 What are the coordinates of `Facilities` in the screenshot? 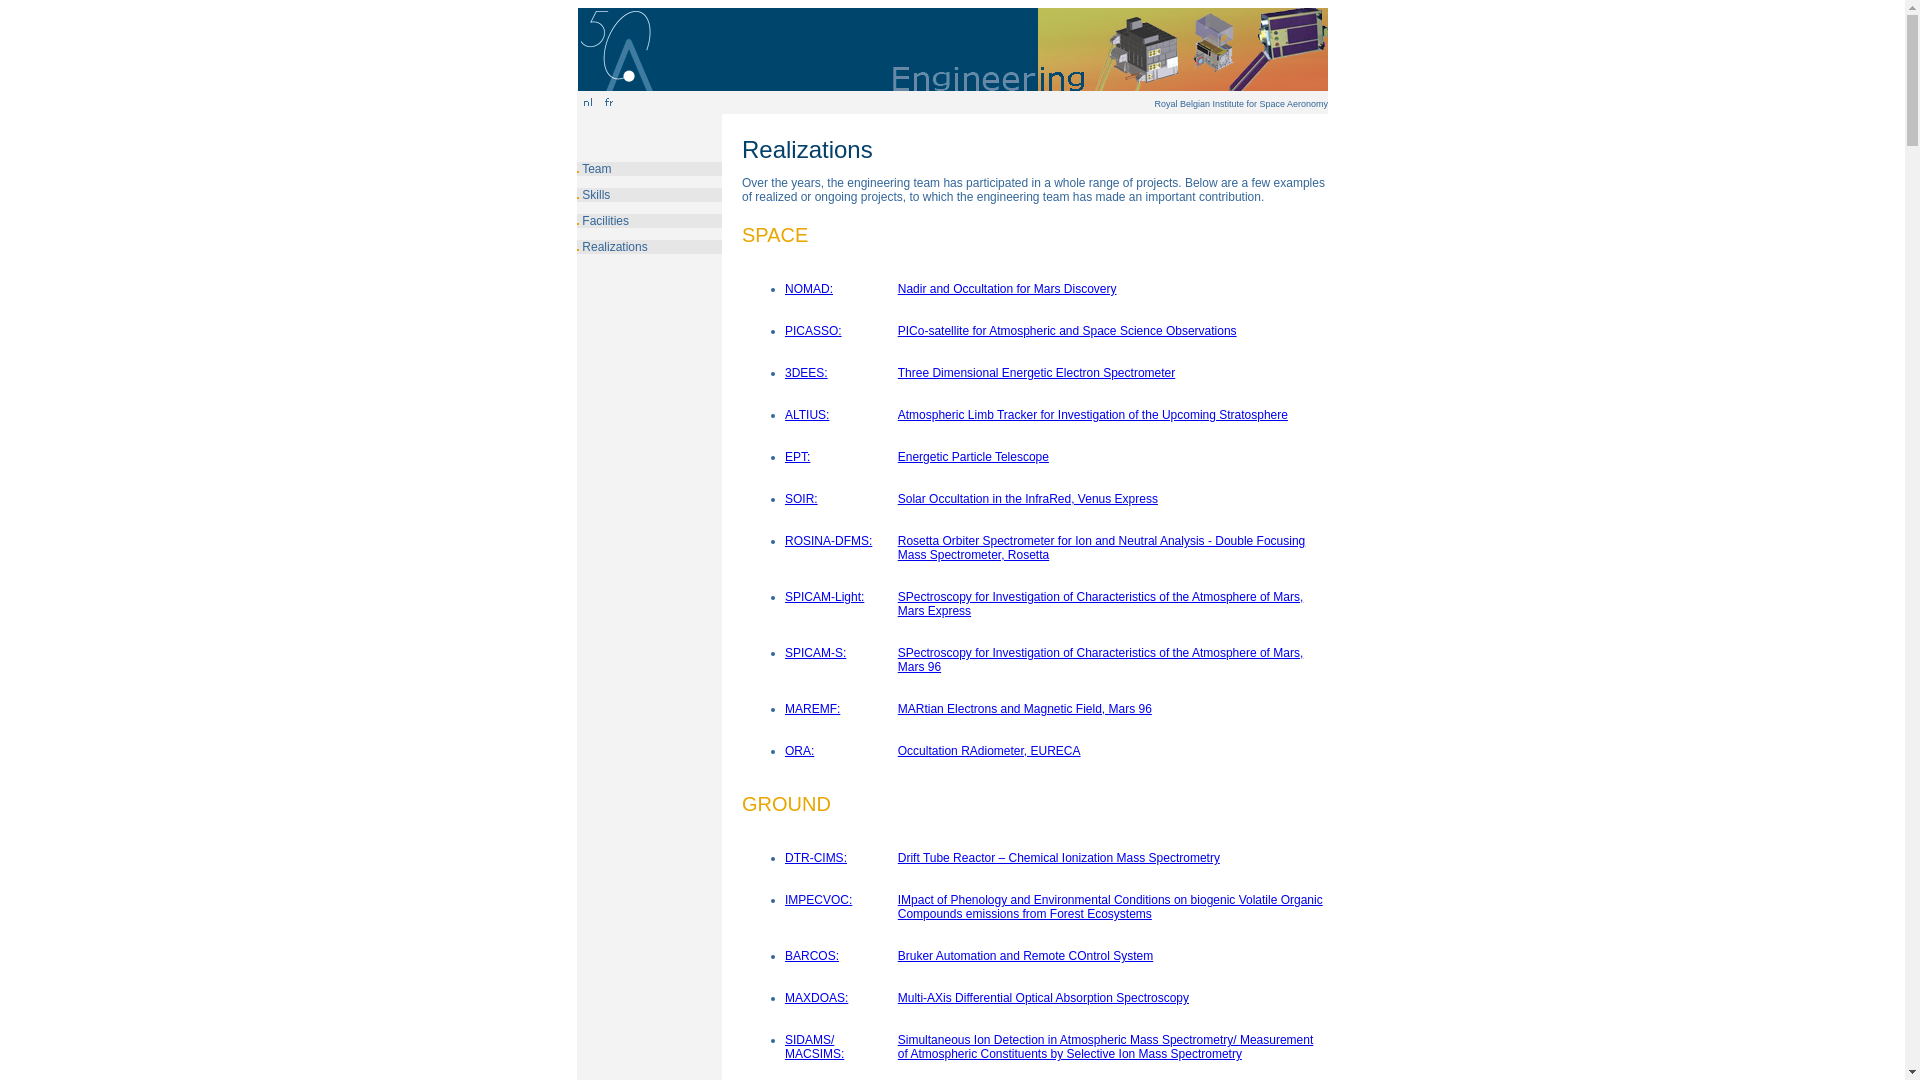 It's located at (606, 221).